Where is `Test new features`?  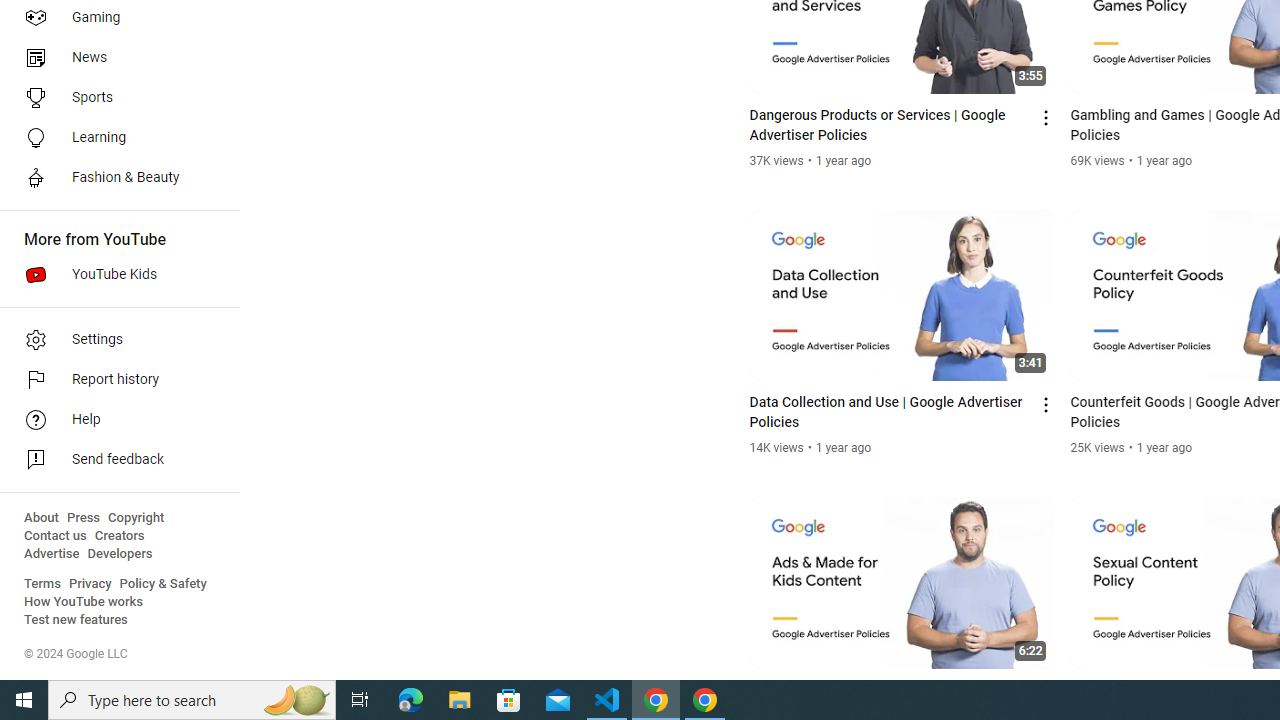
Test new features is located at coordinates (76, 620).